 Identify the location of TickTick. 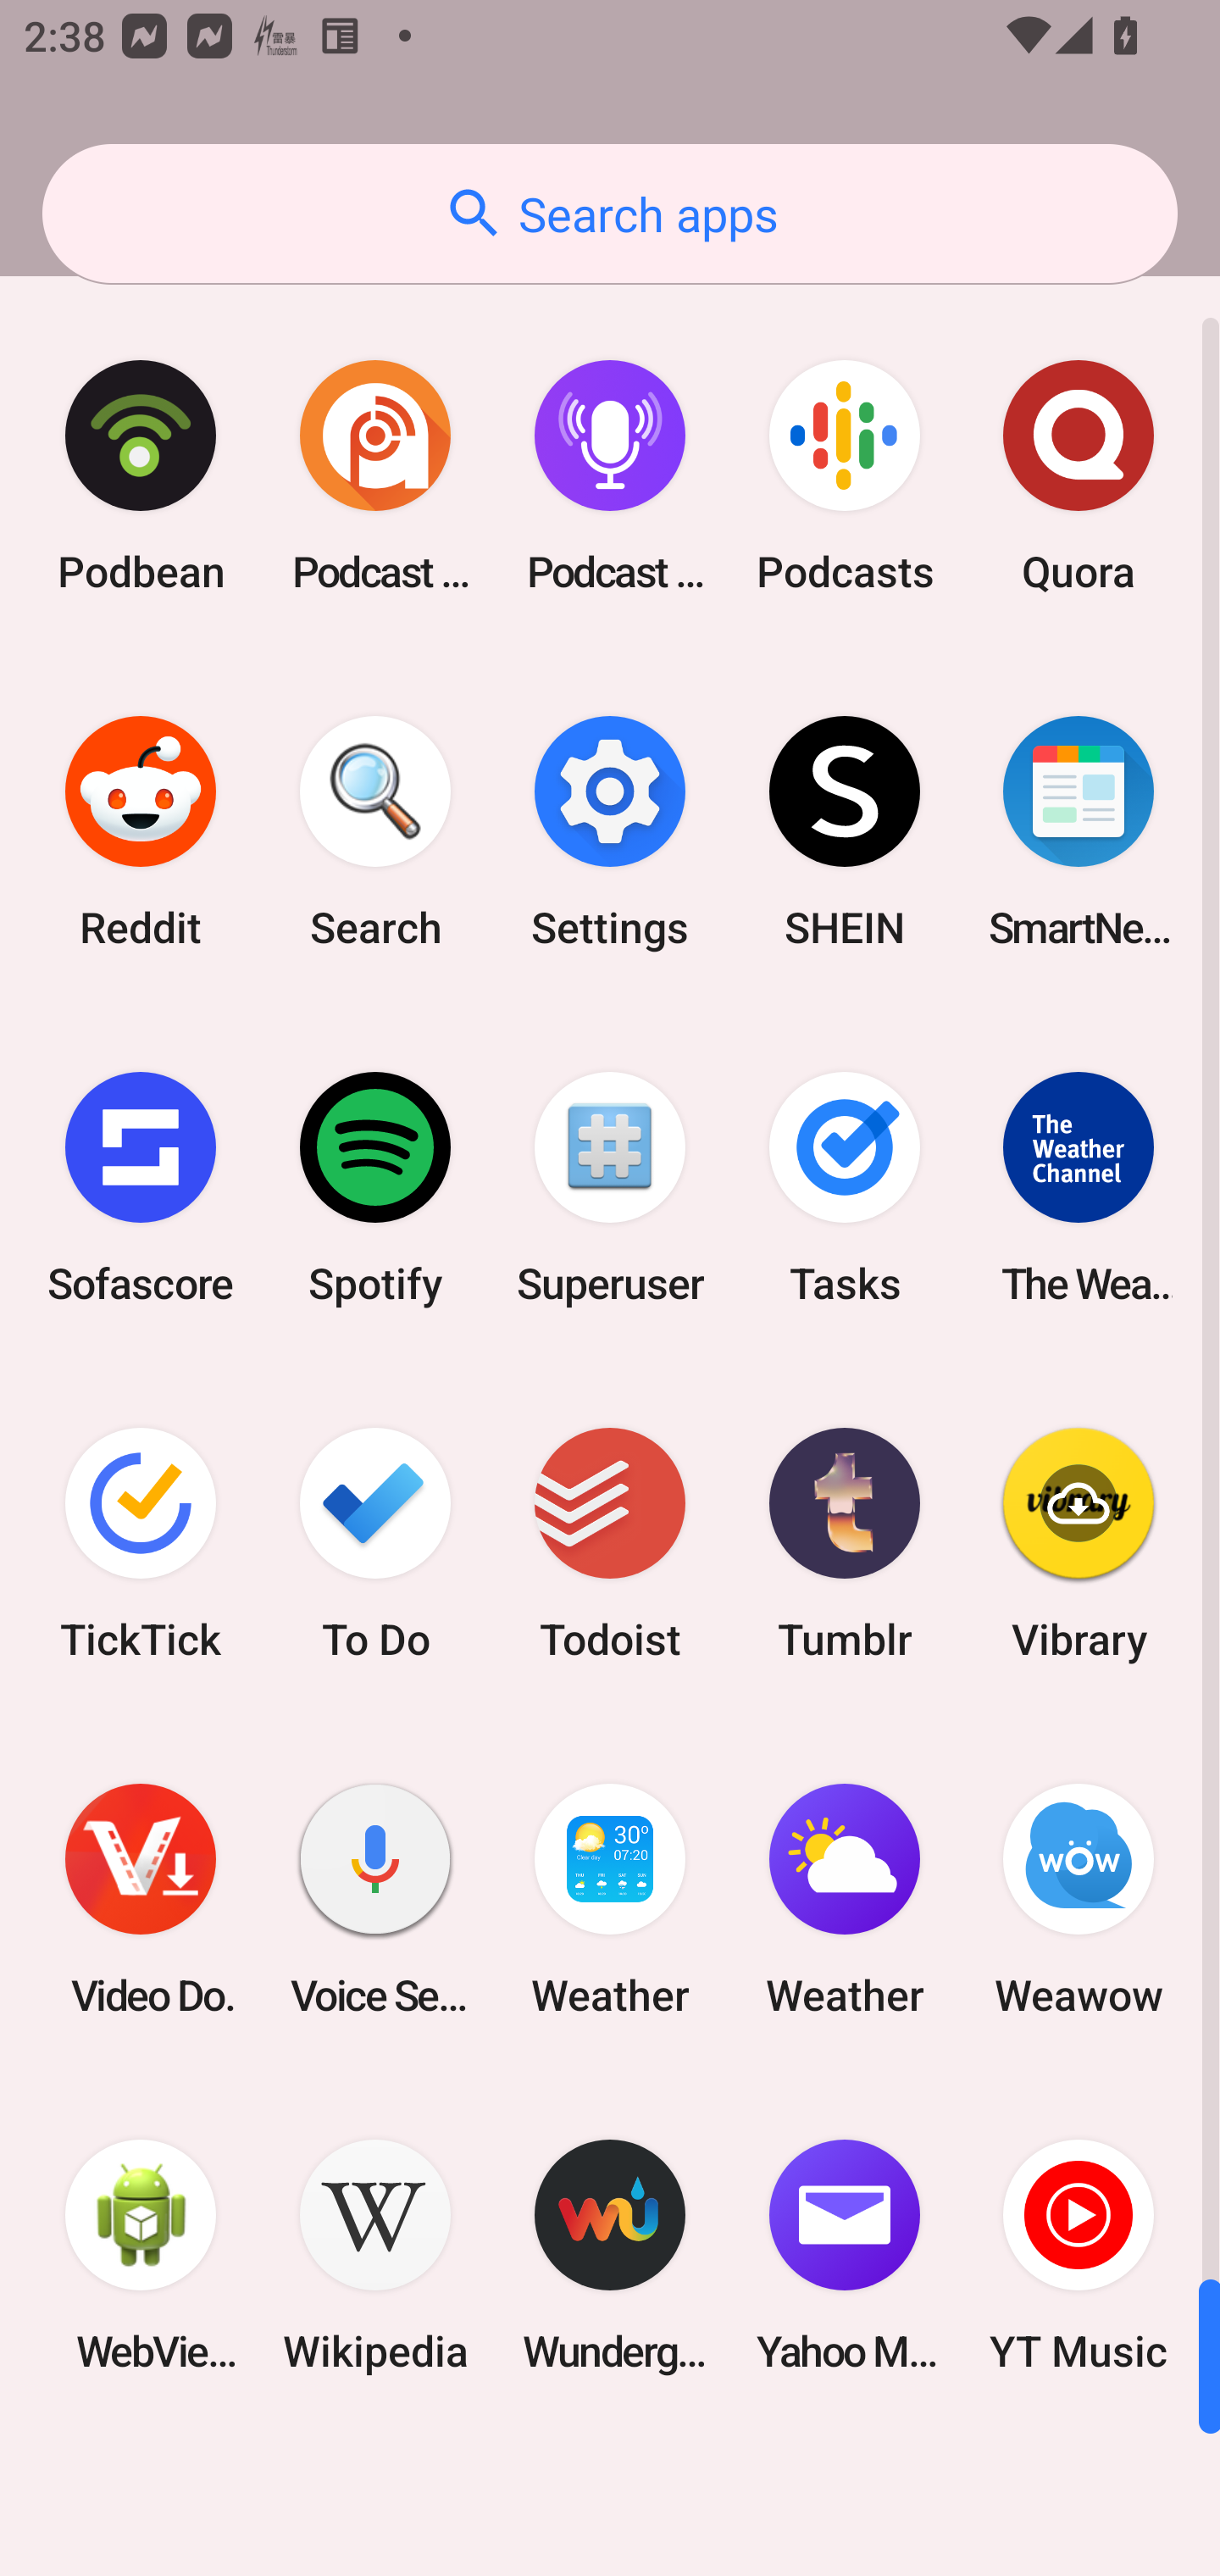
(141, 1542).